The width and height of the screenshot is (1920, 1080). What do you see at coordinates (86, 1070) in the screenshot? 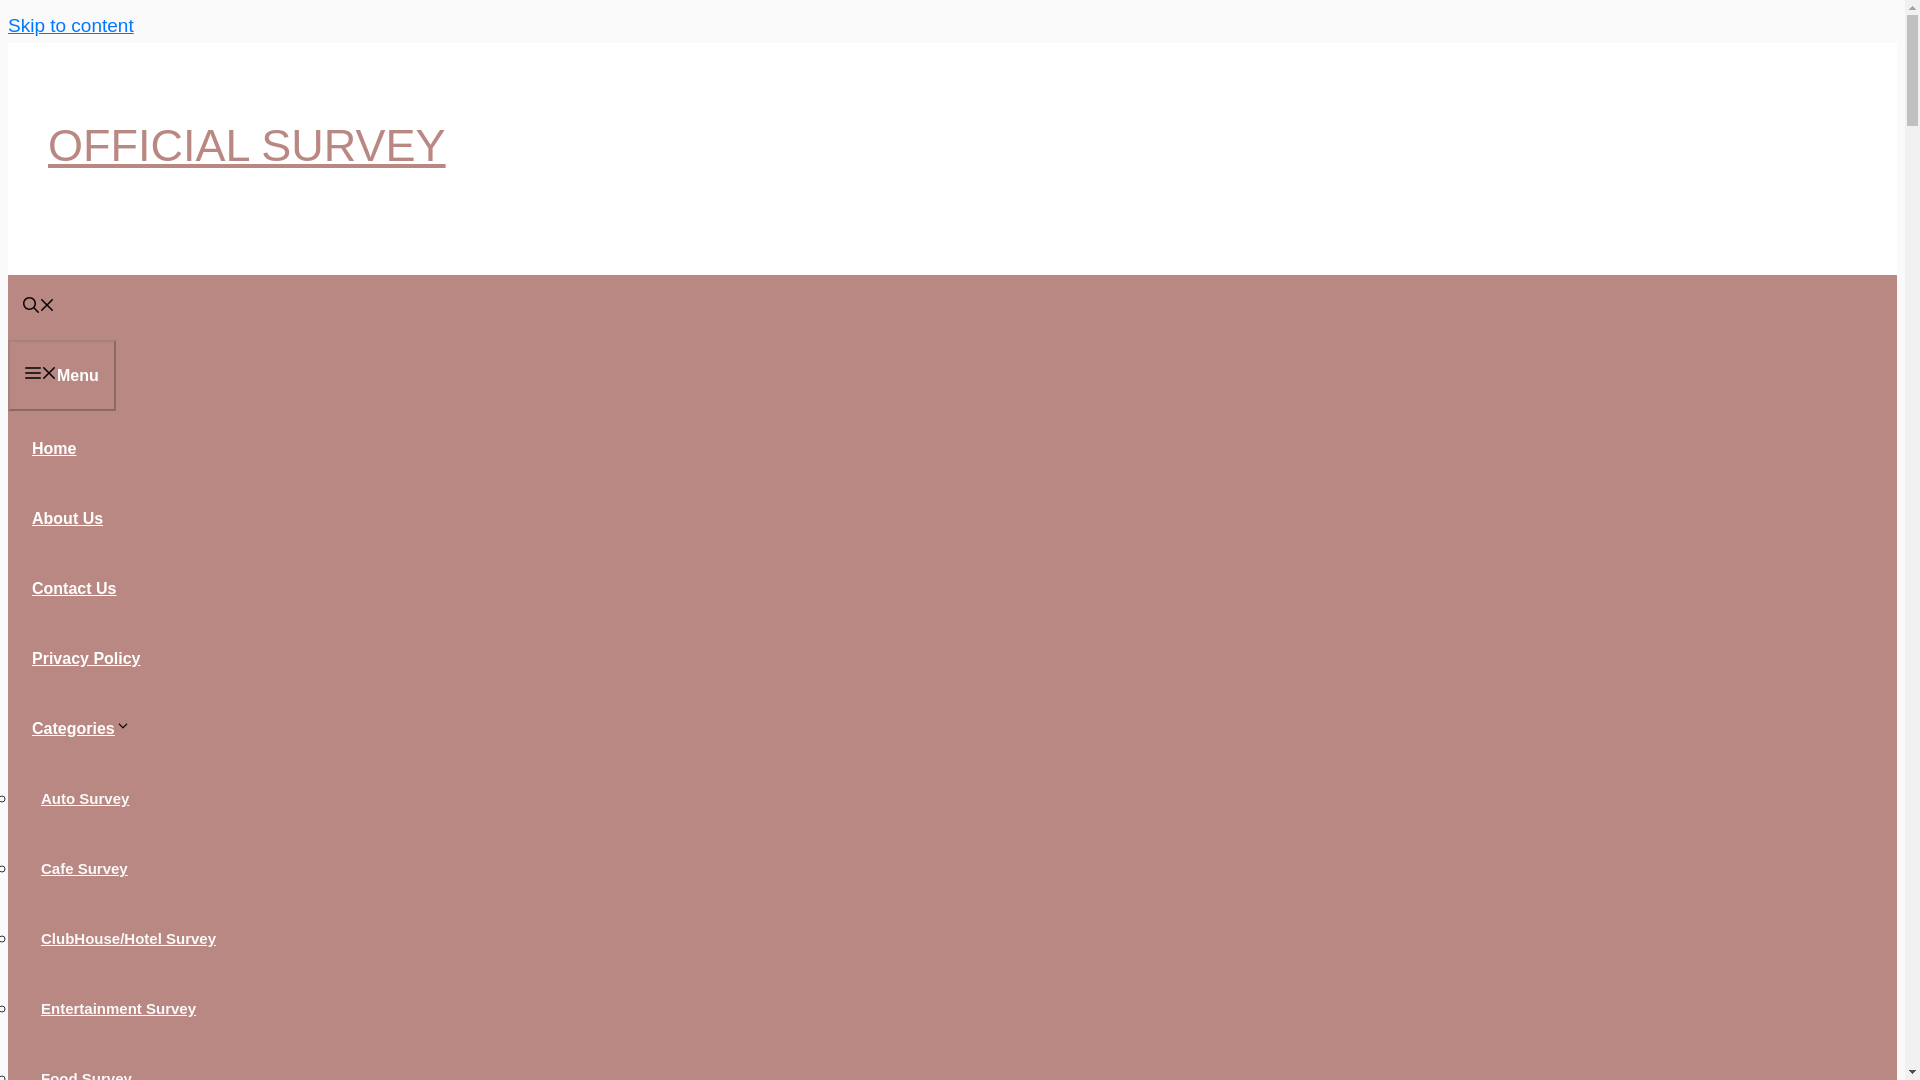
I see `Food Survey` at bounding box center [86, 1070].